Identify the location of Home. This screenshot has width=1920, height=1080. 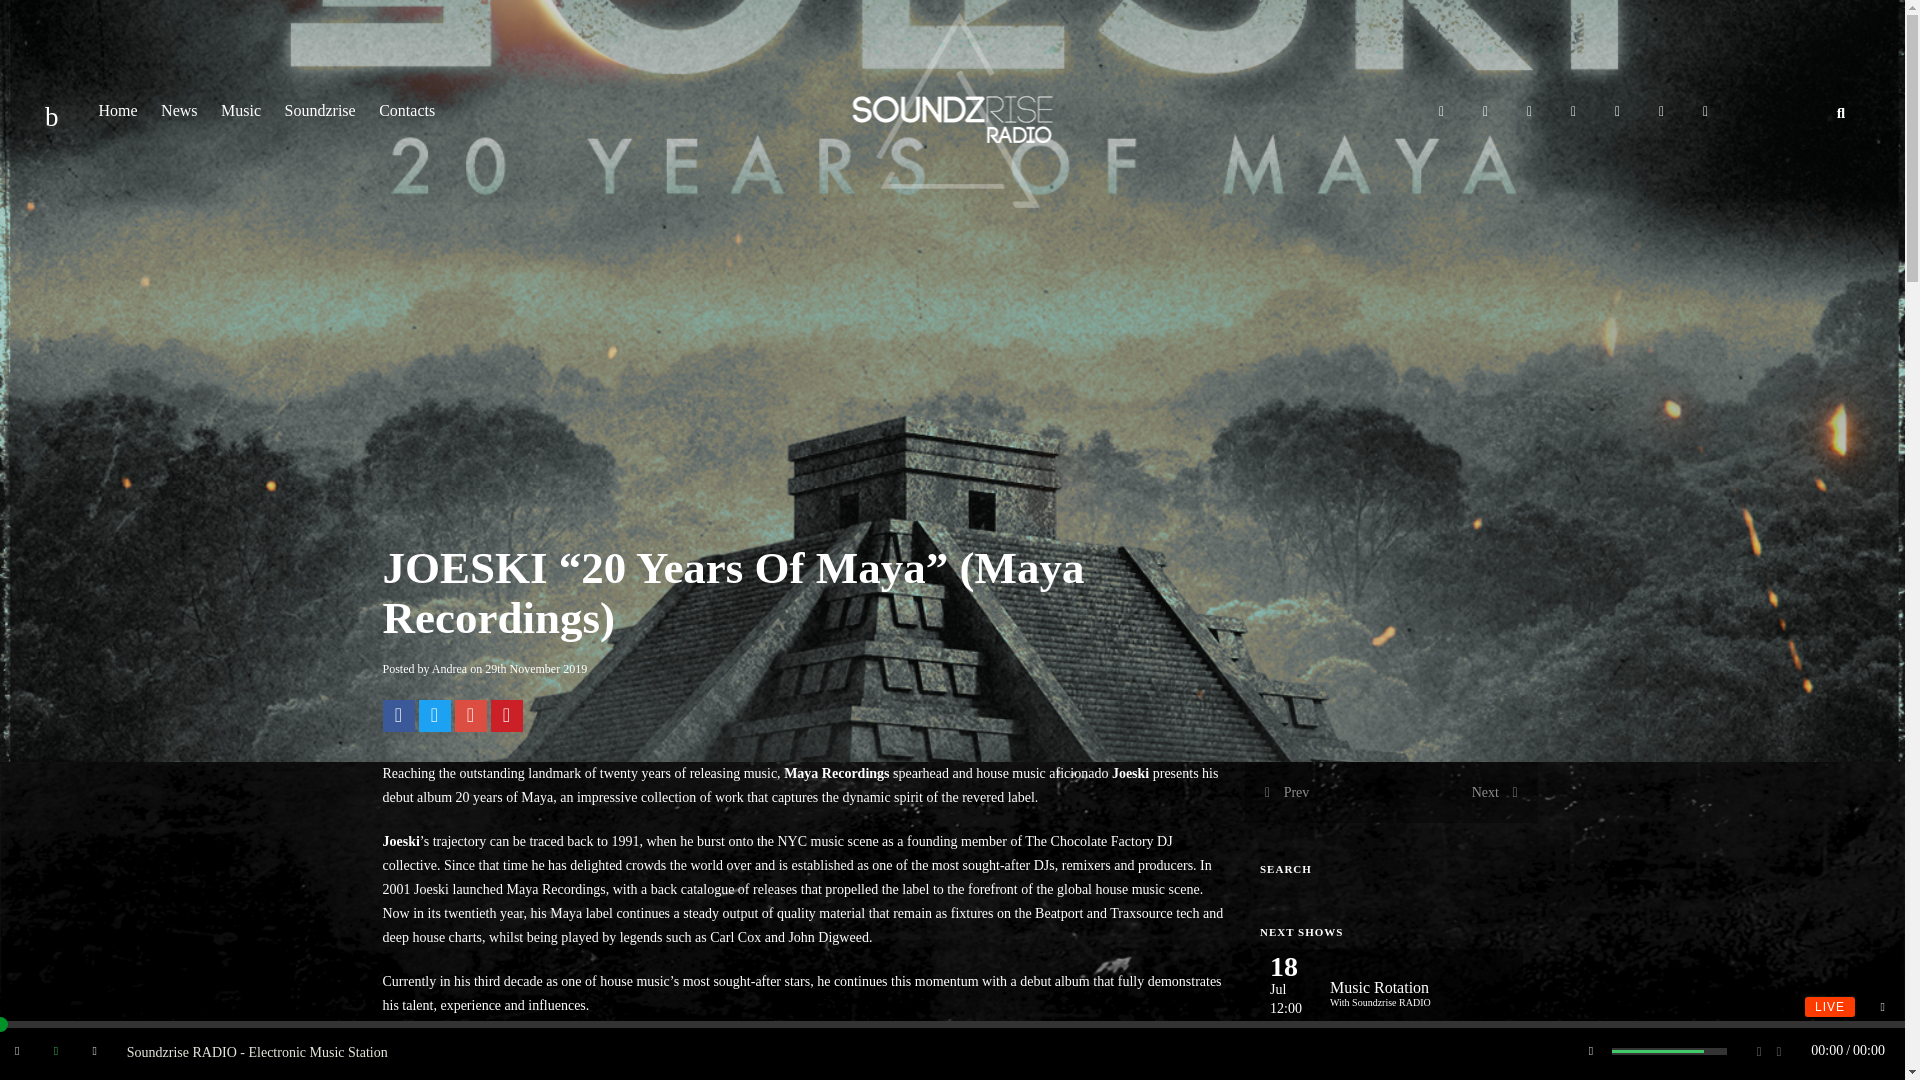
(118, 110).